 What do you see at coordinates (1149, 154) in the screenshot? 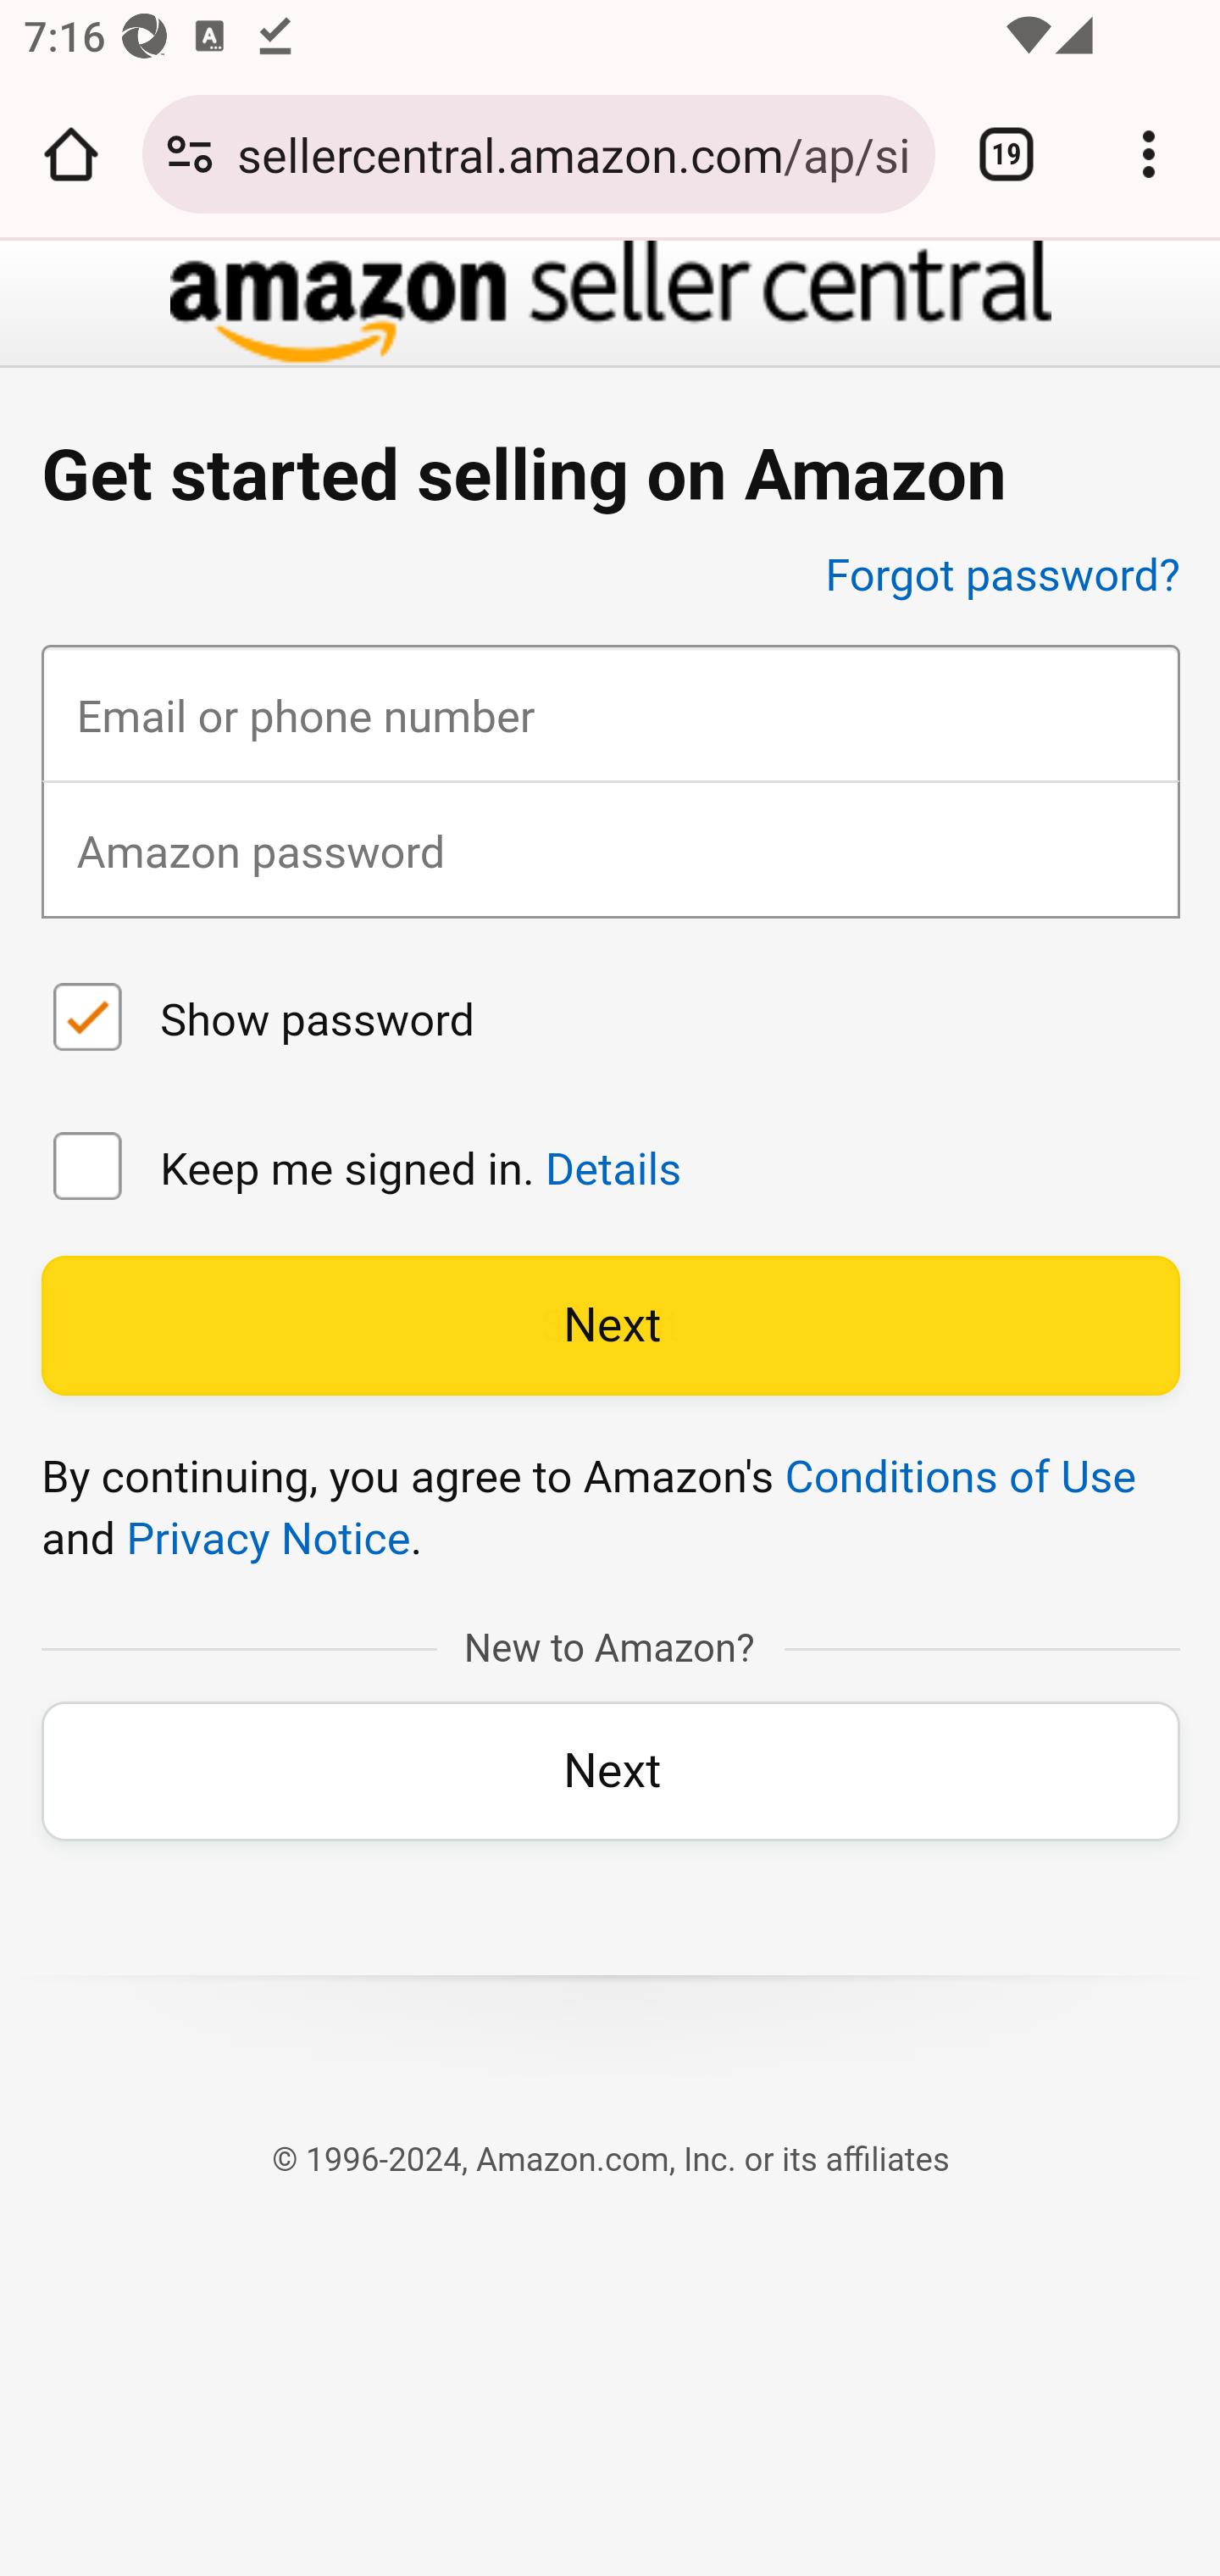
I see `Customize and control Google Chrome` at bounding box center [1149, 154].